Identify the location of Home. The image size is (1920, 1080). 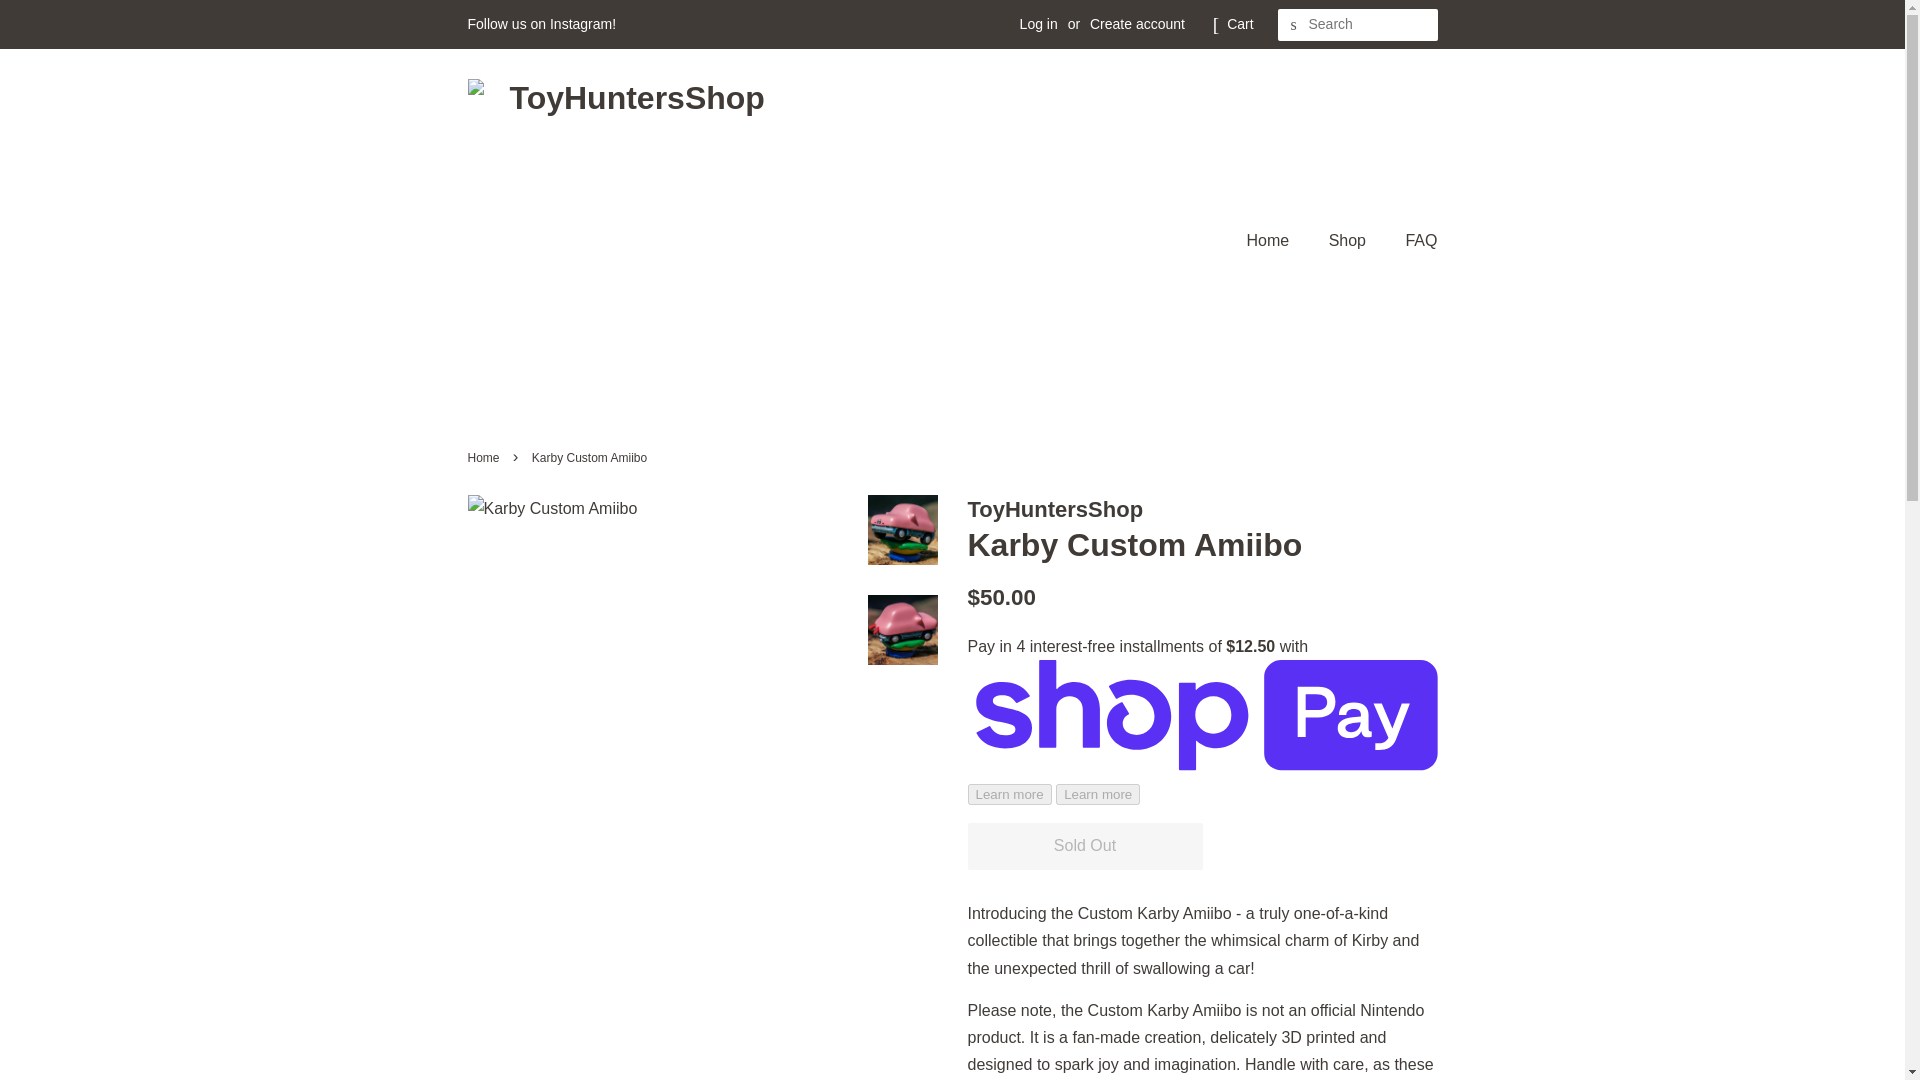
(486, 458).